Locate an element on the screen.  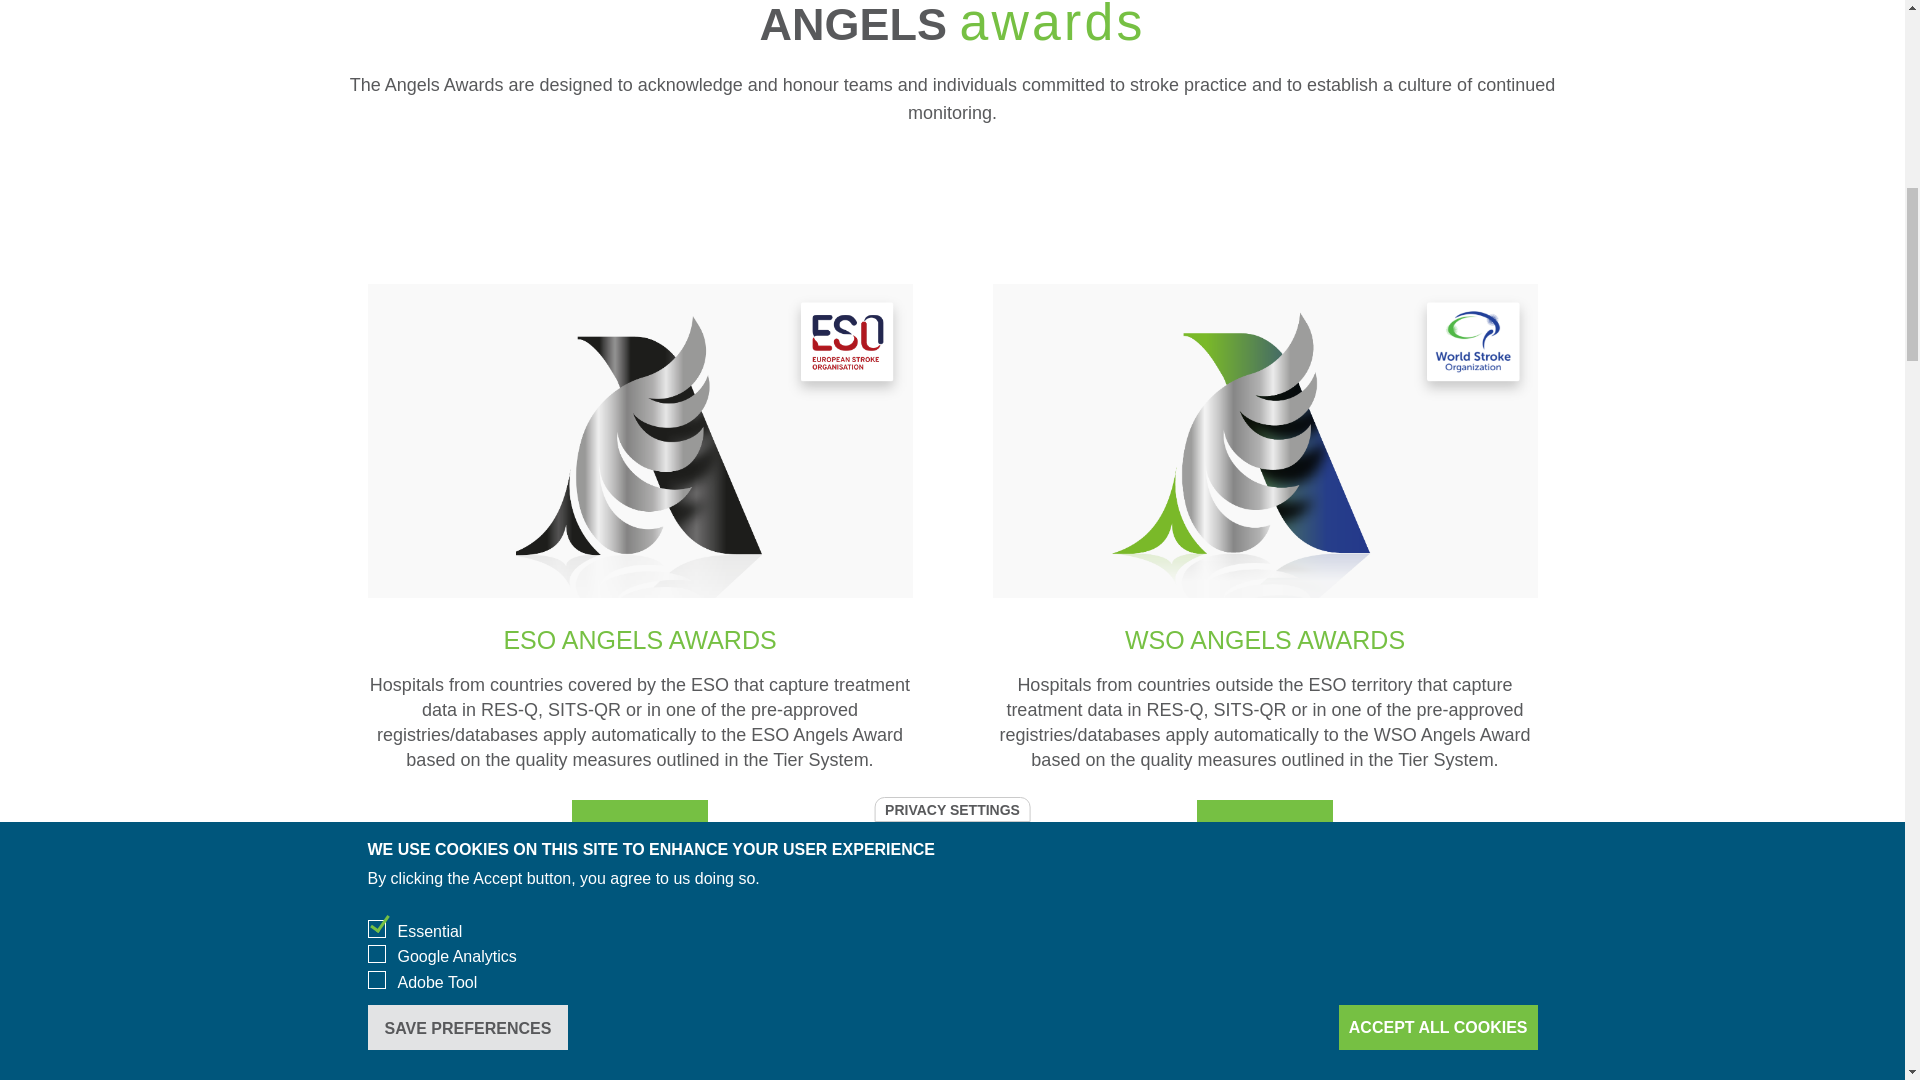
REGISTER YOUR HOSPITAL NOW ON SITS is located at coordinates (952, 1018).